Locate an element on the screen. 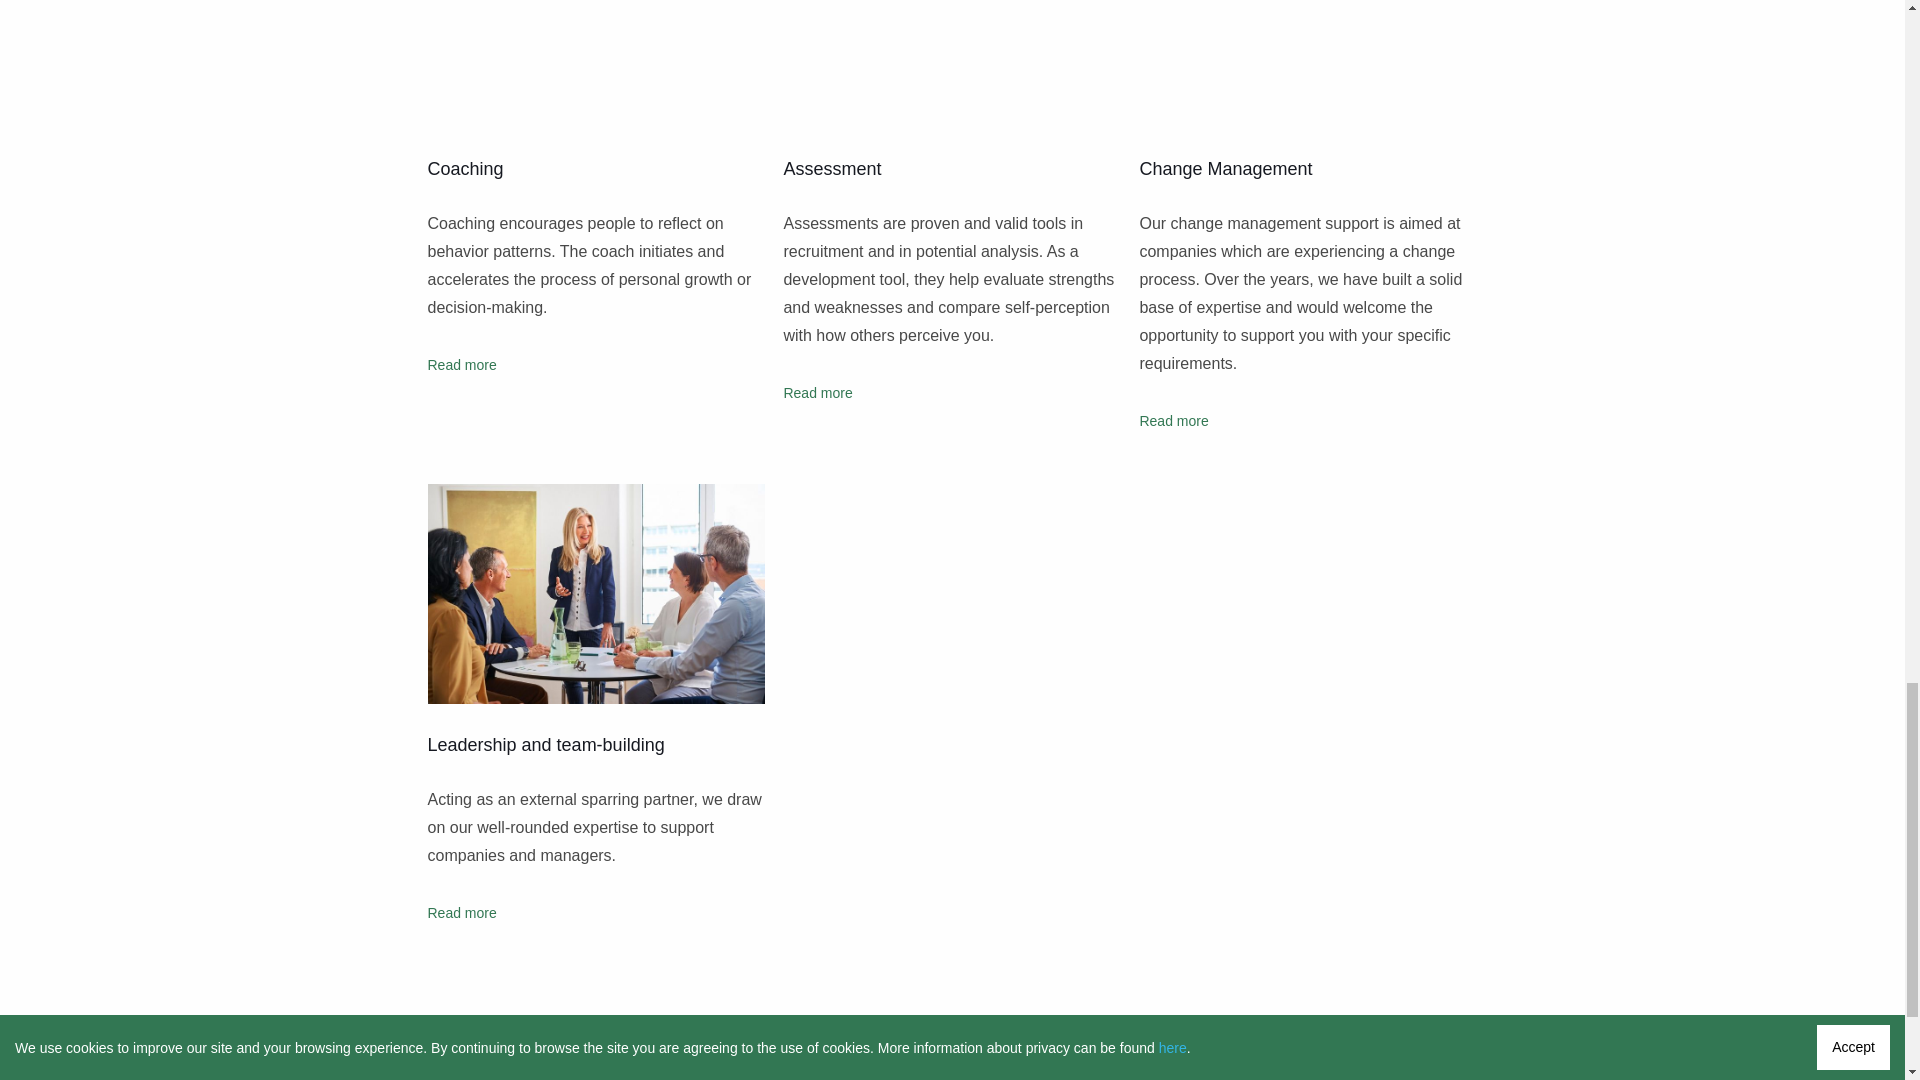  Read more is located at coordinates (462, 364).